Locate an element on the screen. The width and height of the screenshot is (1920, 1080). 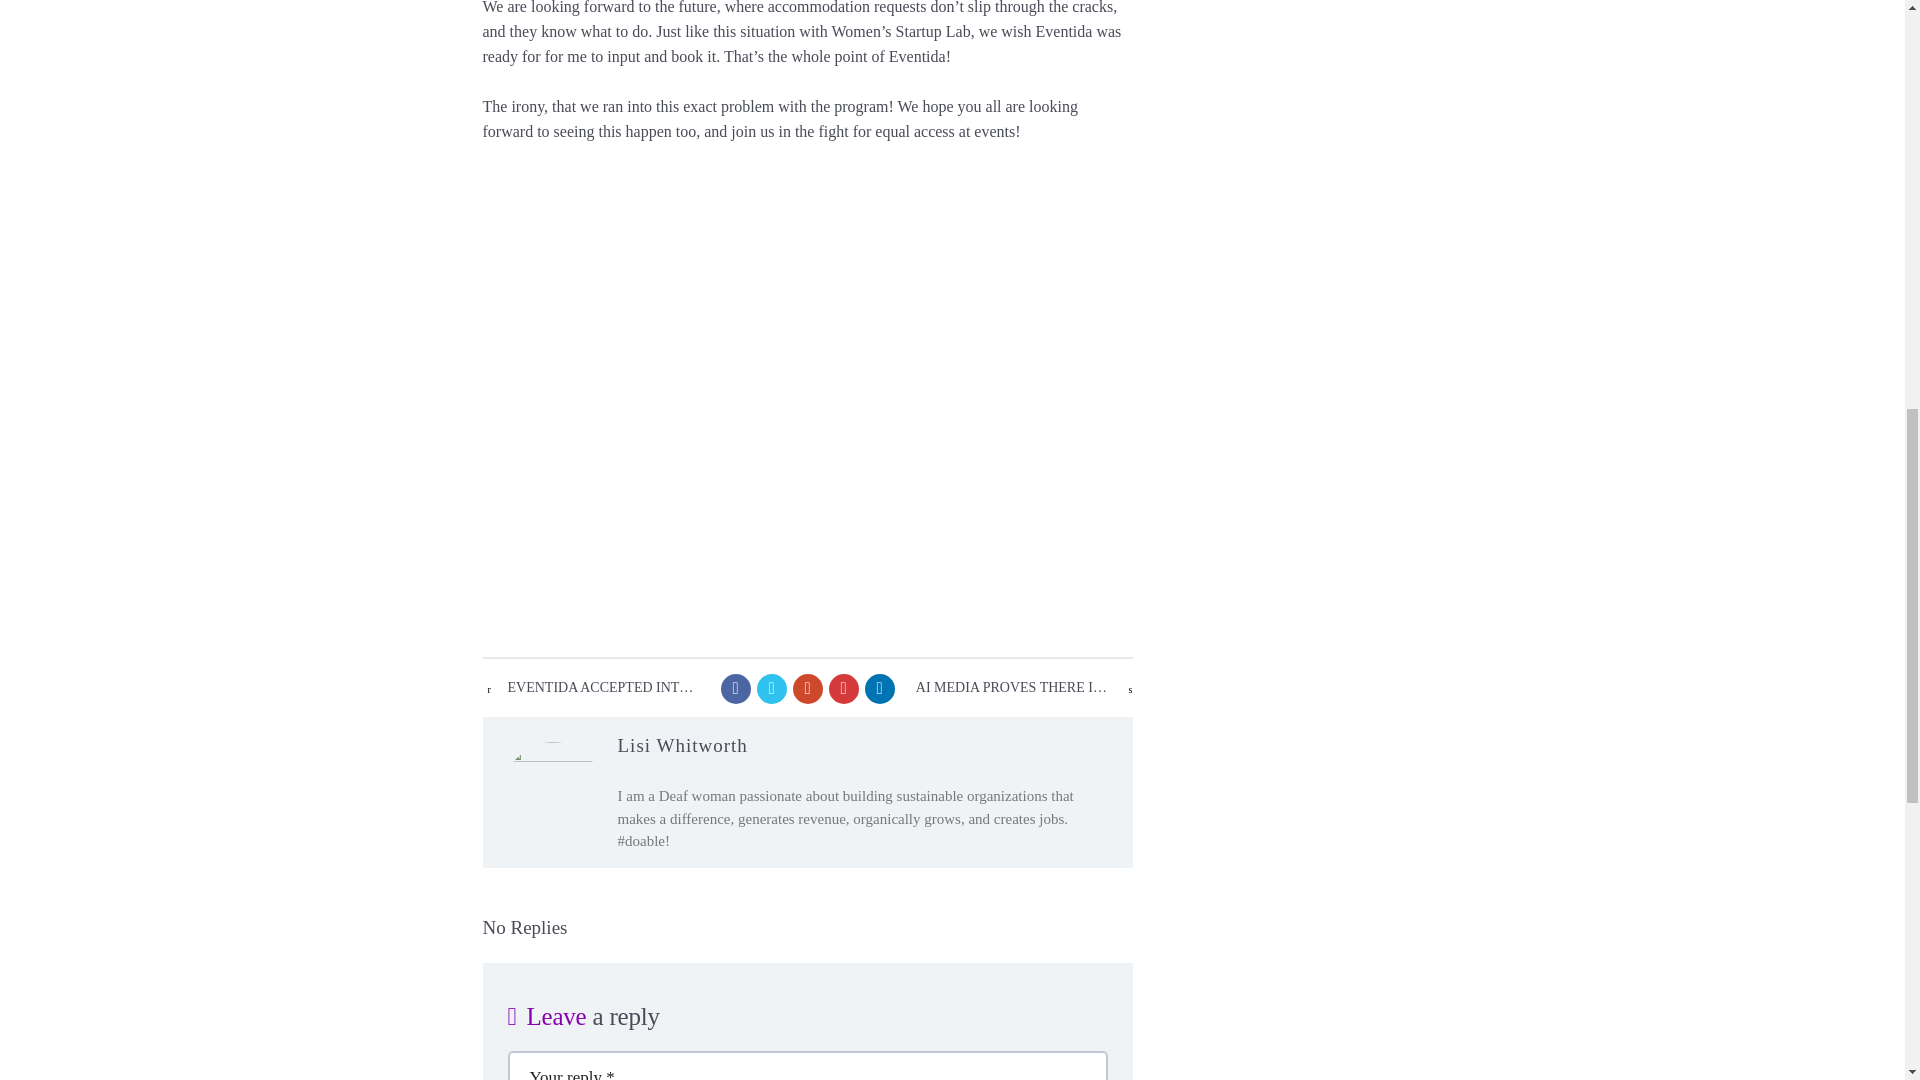
EVENTIDA ACCEPTED INTO SILICON VALLEY ACCELERATOR! is located at coordinates (604, 688).